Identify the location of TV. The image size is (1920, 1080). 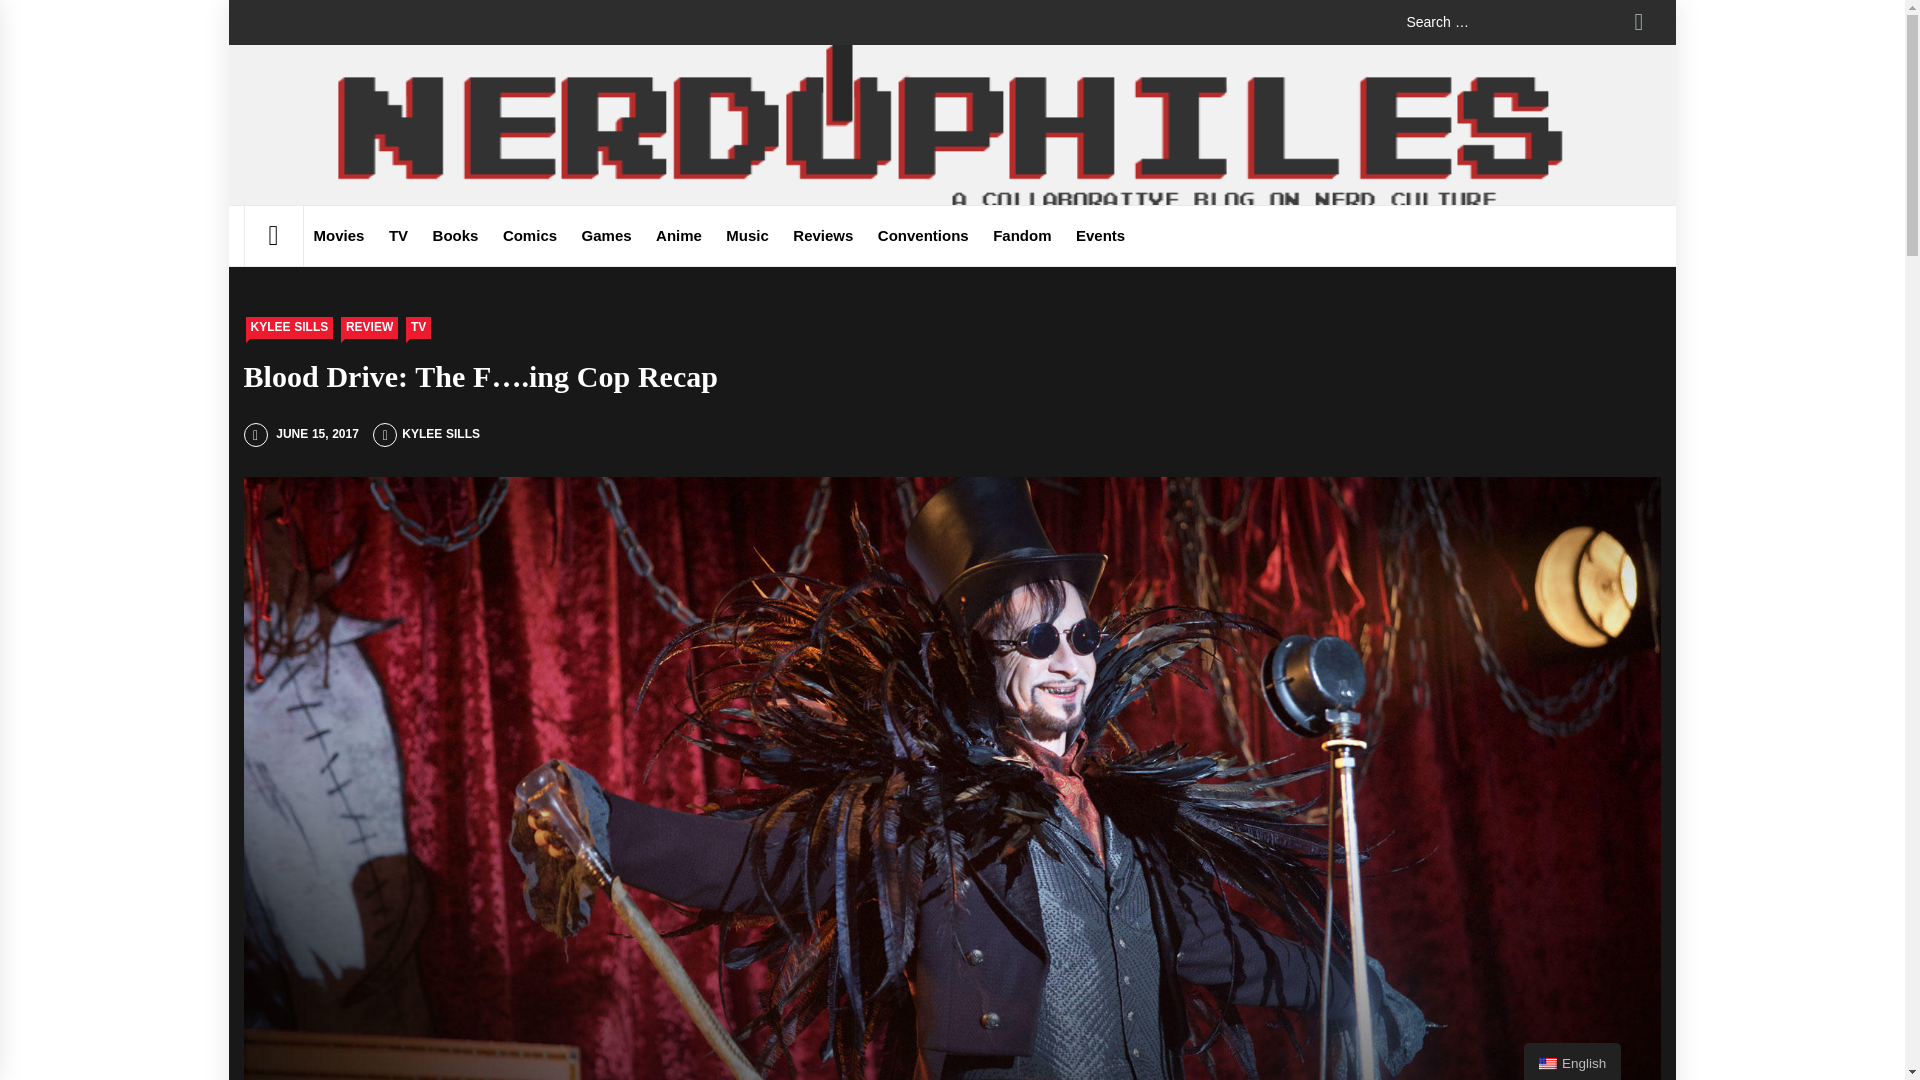
(418, 328).